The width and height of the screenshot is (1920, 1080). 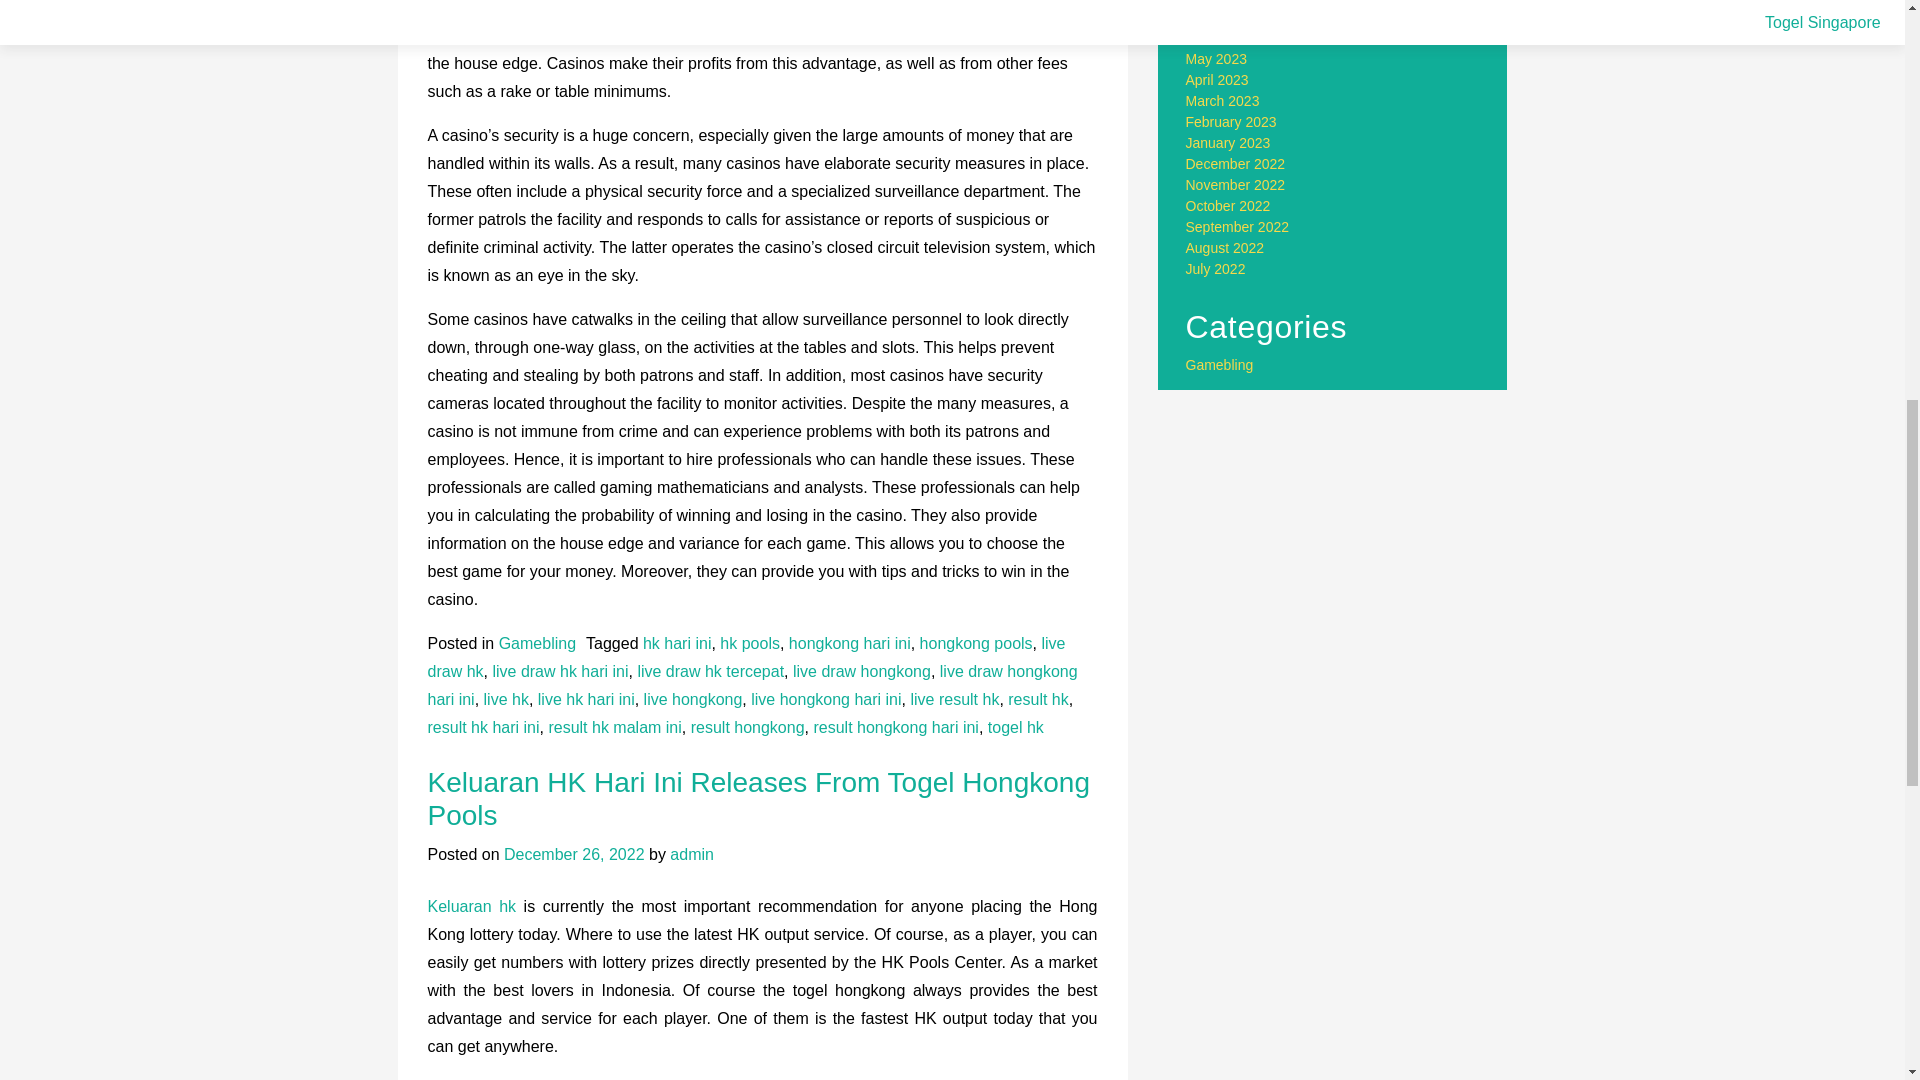 What do you see at coordinates (954, 700) in the screenshot?
I see `live result hk` at bounding box center [954, 700].